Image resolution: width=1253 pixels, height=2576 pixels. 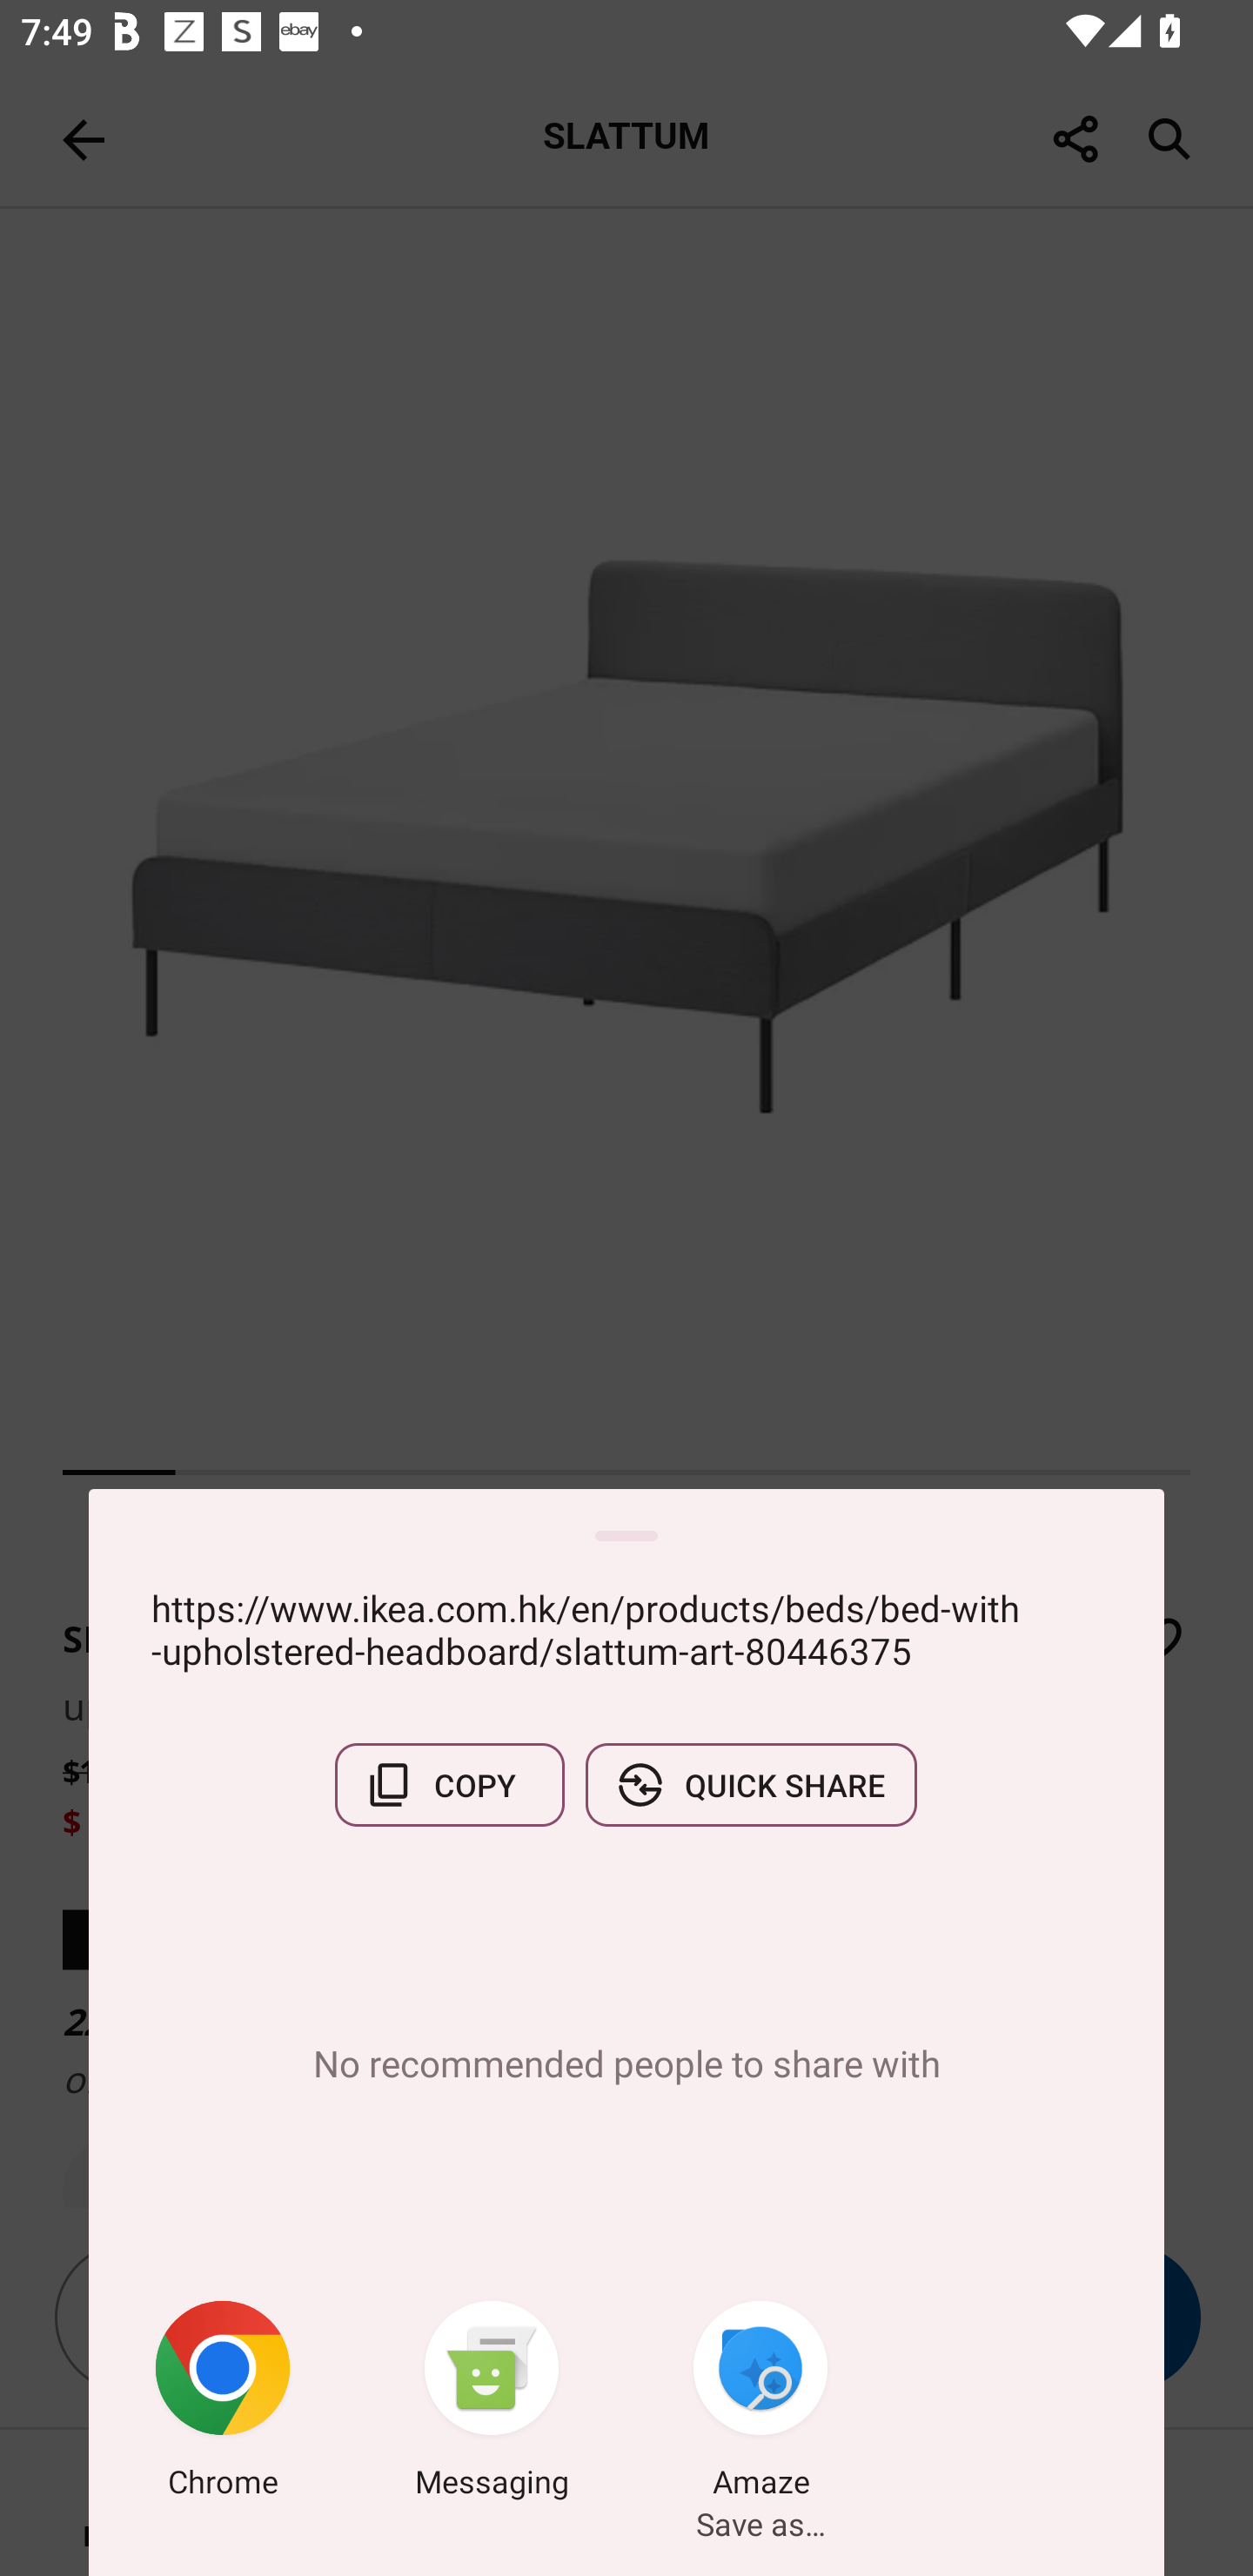 What do you see at coordinates (761, 2405) in the screenshot?
I see `Amaze Save as…` at bounding box center [761, 2405].